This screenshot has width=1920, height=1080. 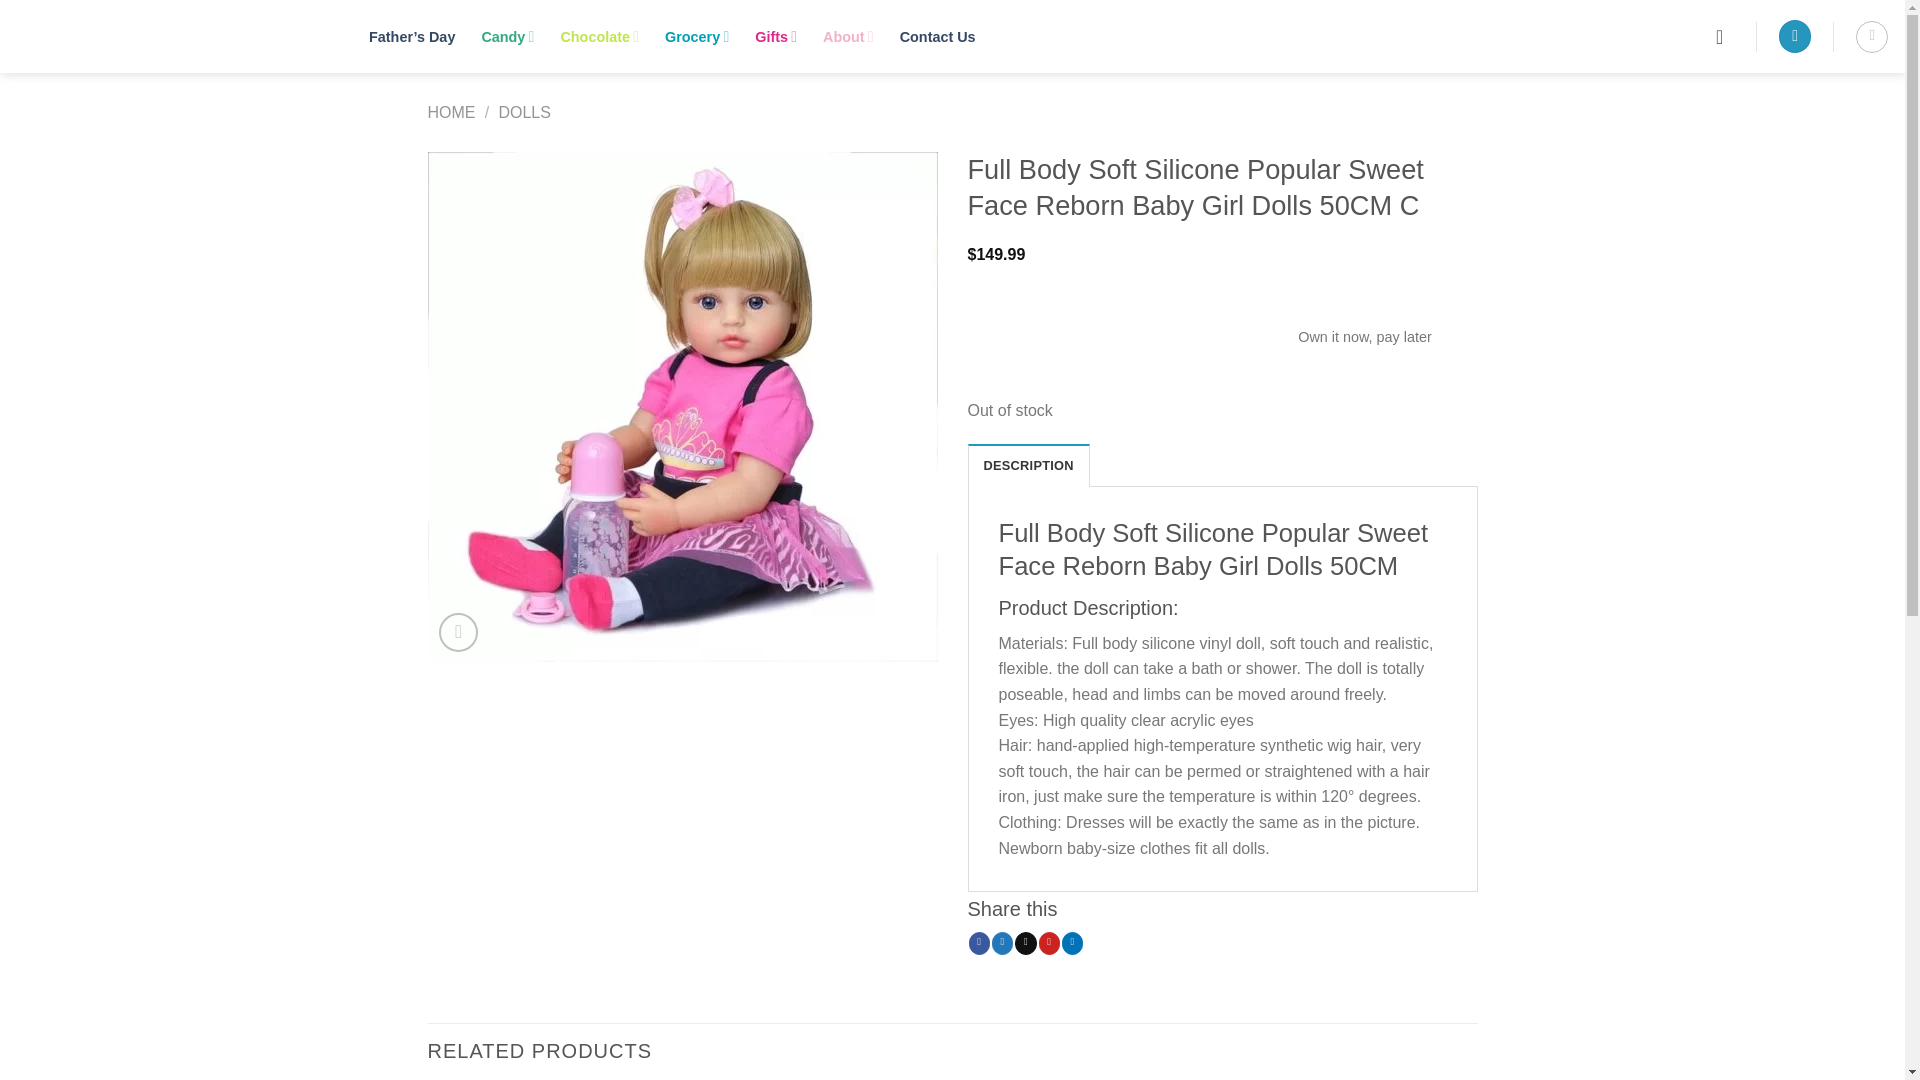 I want to click on Gifts, so click(x=775, y=36).